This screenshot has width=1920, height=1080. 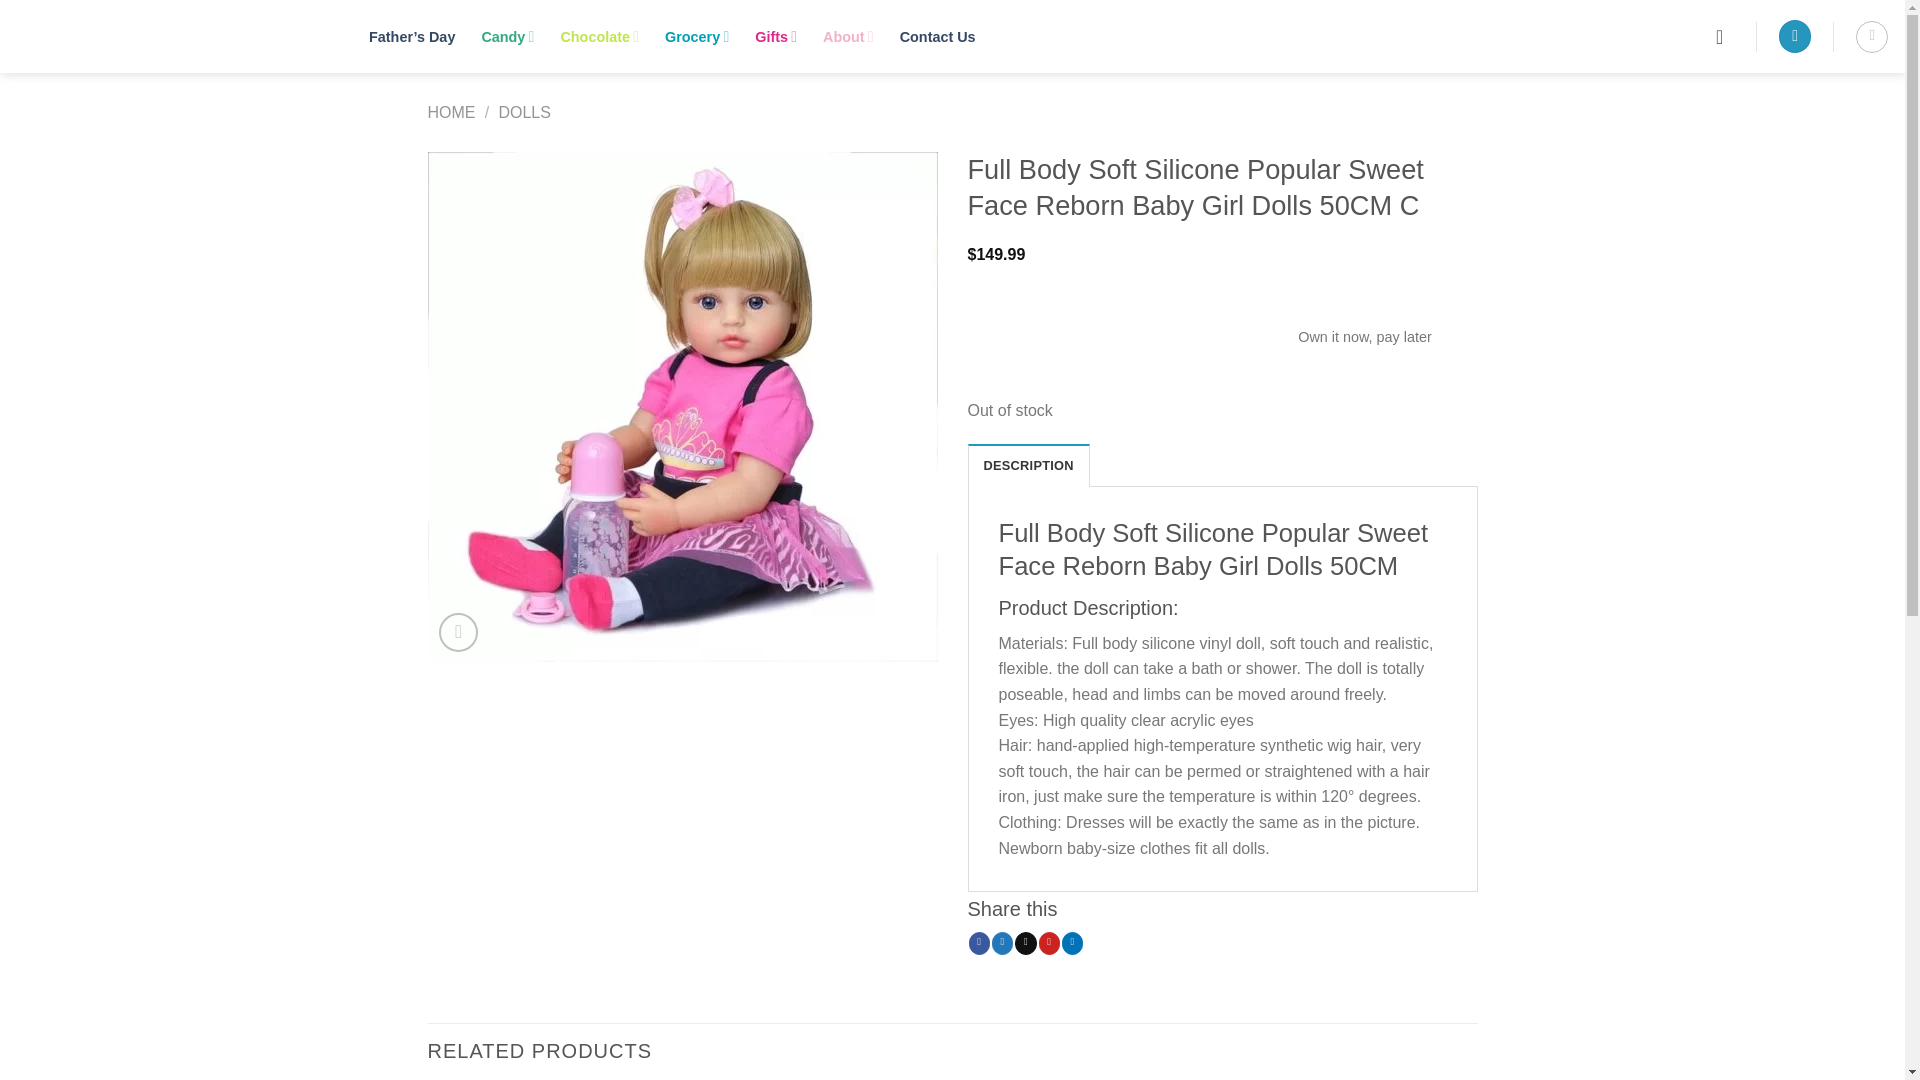 I want to click on Gifts, so click(x=775, y=36).